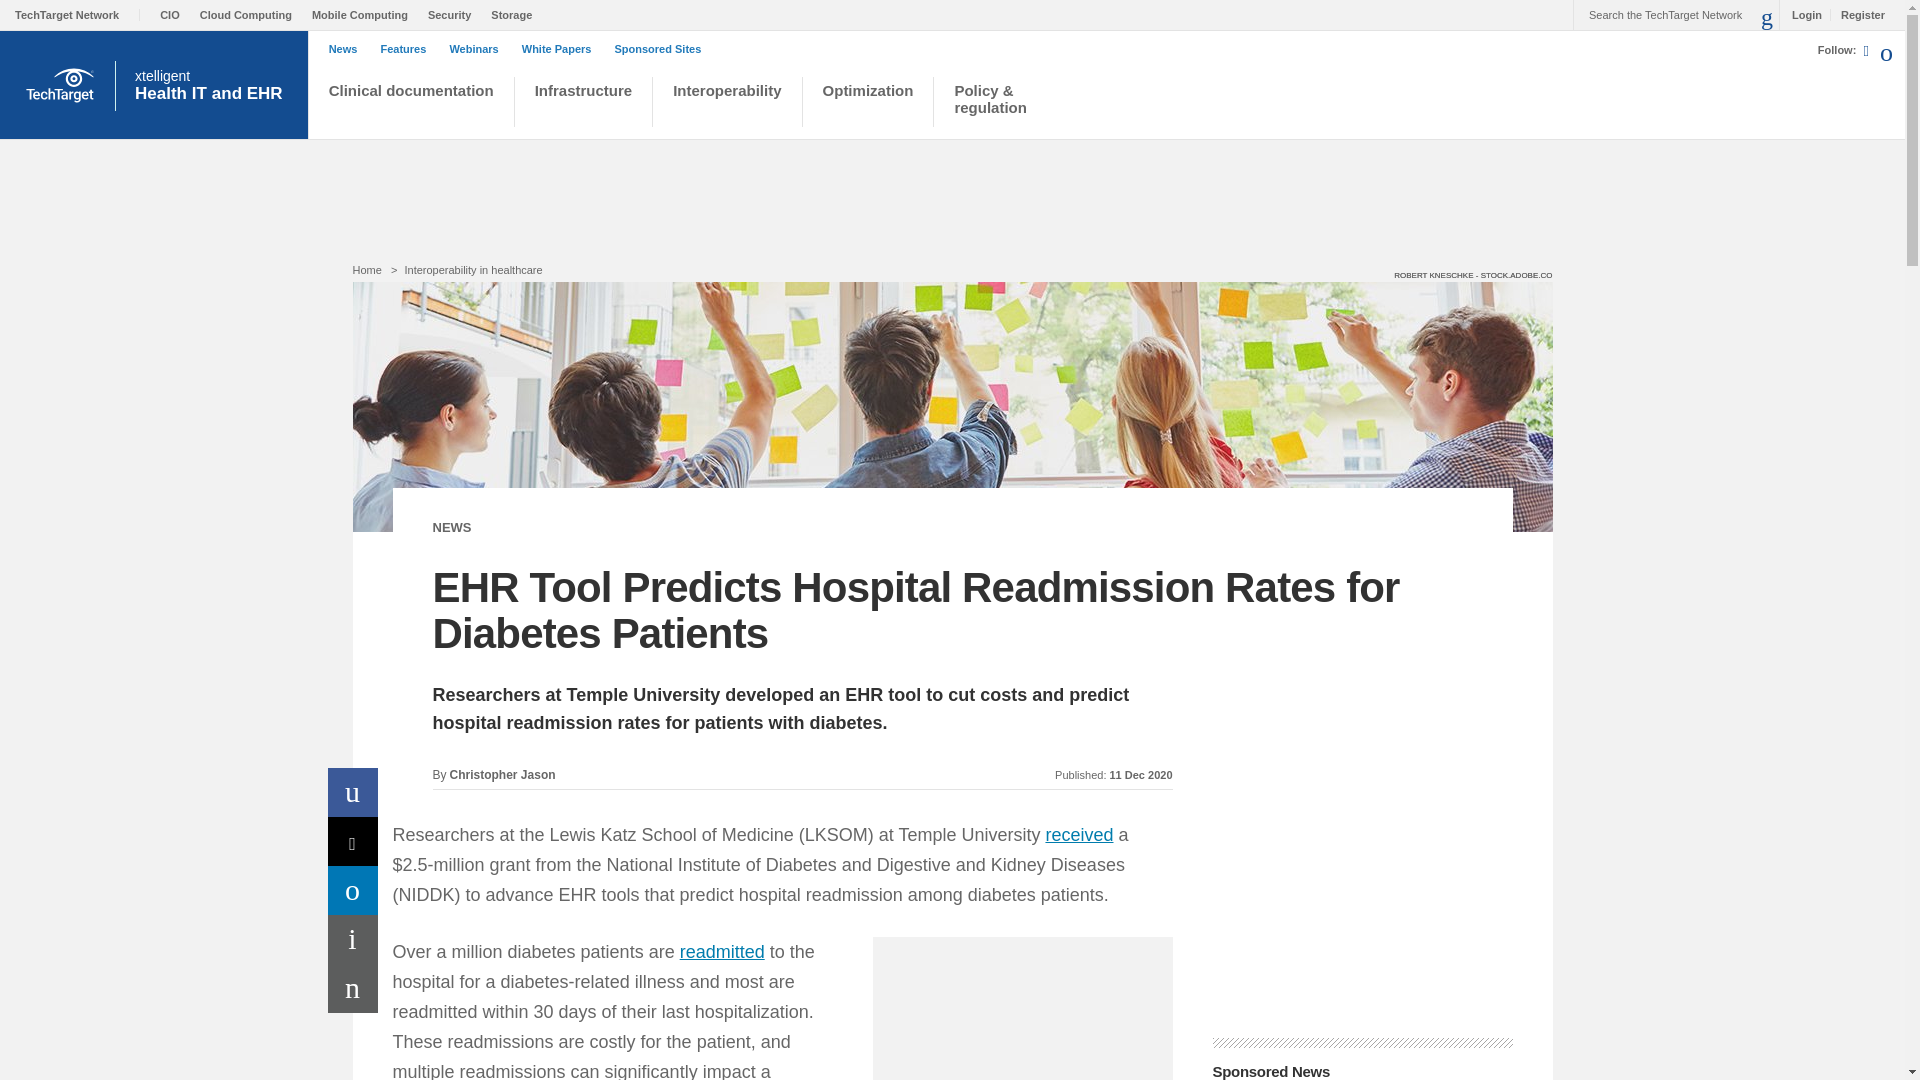 The height and width of the screenshot is (1080, 1920). I want to click on Security, so click(454, 14).